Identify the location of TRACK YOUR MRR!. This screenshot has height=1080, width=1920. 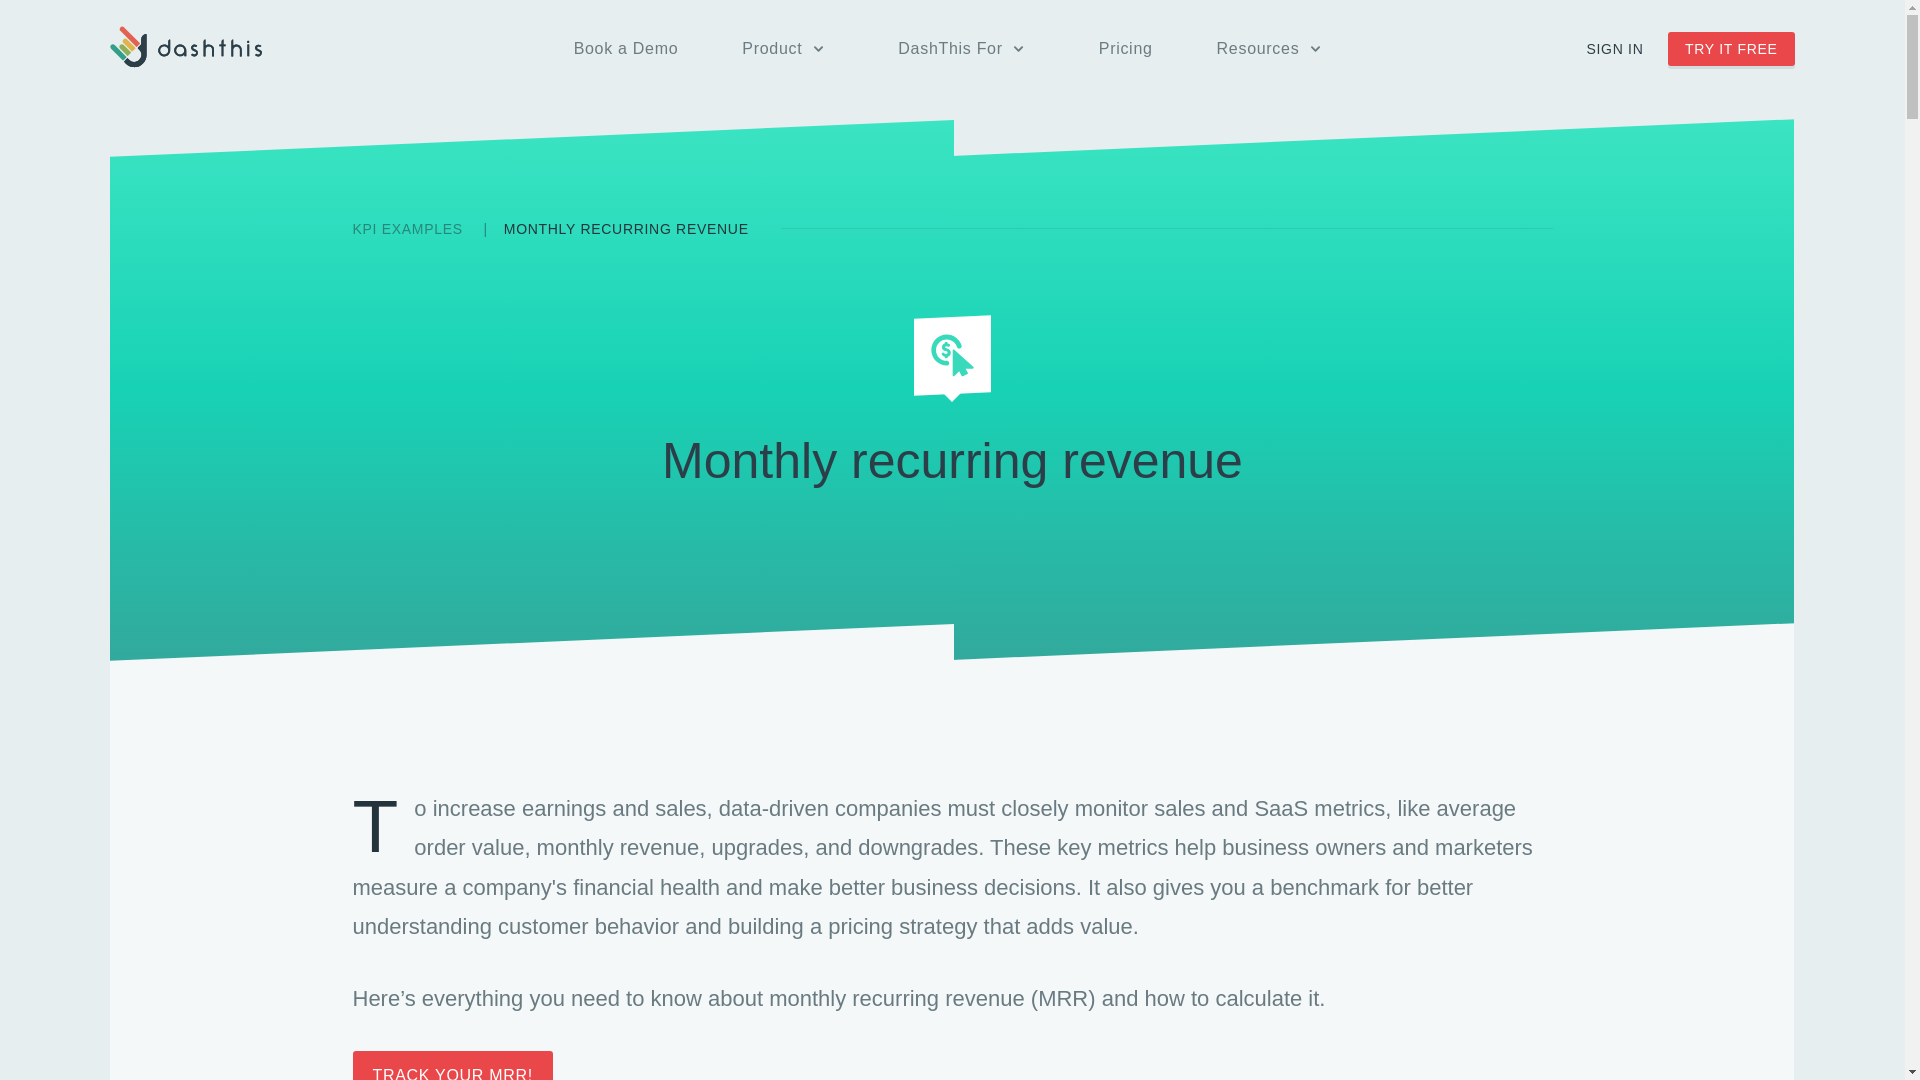
(452, 1065).